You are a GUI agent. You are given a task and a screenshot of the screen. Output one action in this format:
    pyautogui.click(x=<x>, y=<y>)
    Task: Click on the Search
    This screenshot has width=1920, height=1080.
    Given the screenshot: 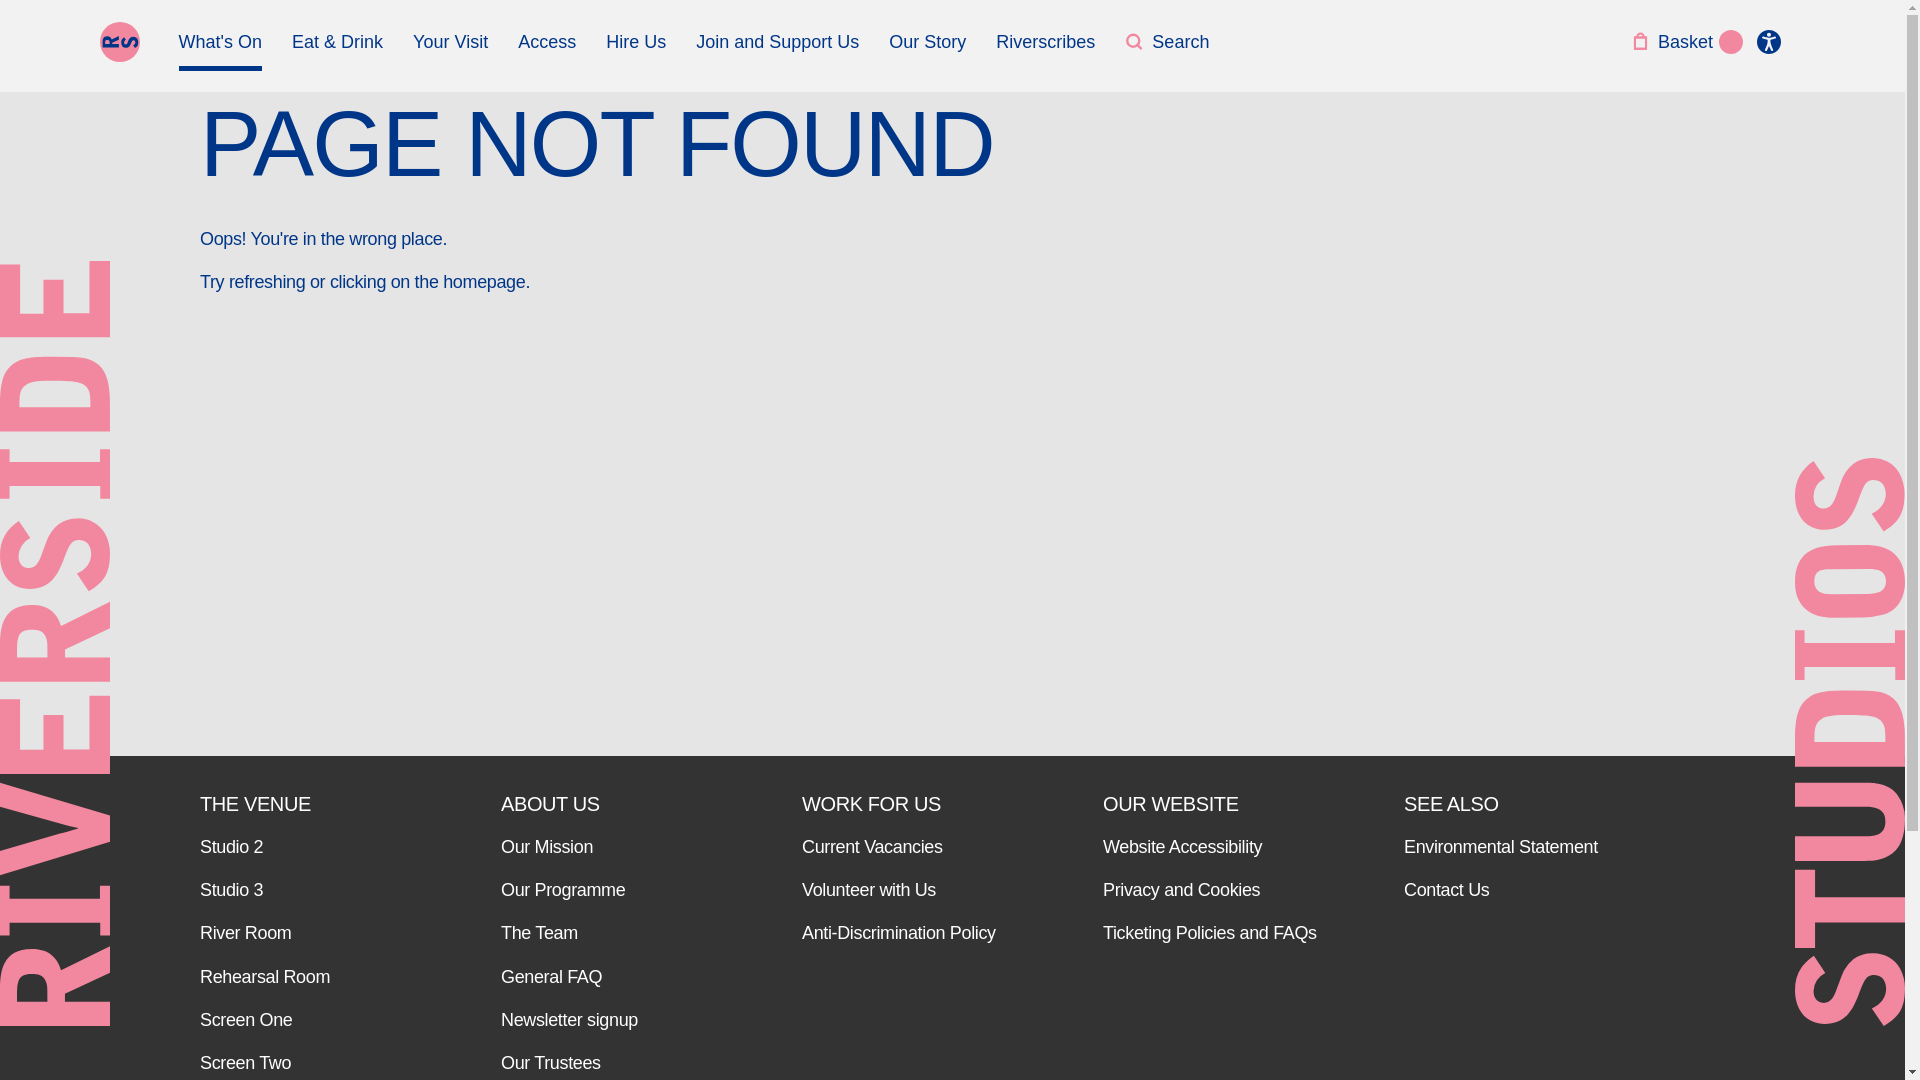 What is the action you would take?
    pyautogui.click(x=1167, y=50)
    